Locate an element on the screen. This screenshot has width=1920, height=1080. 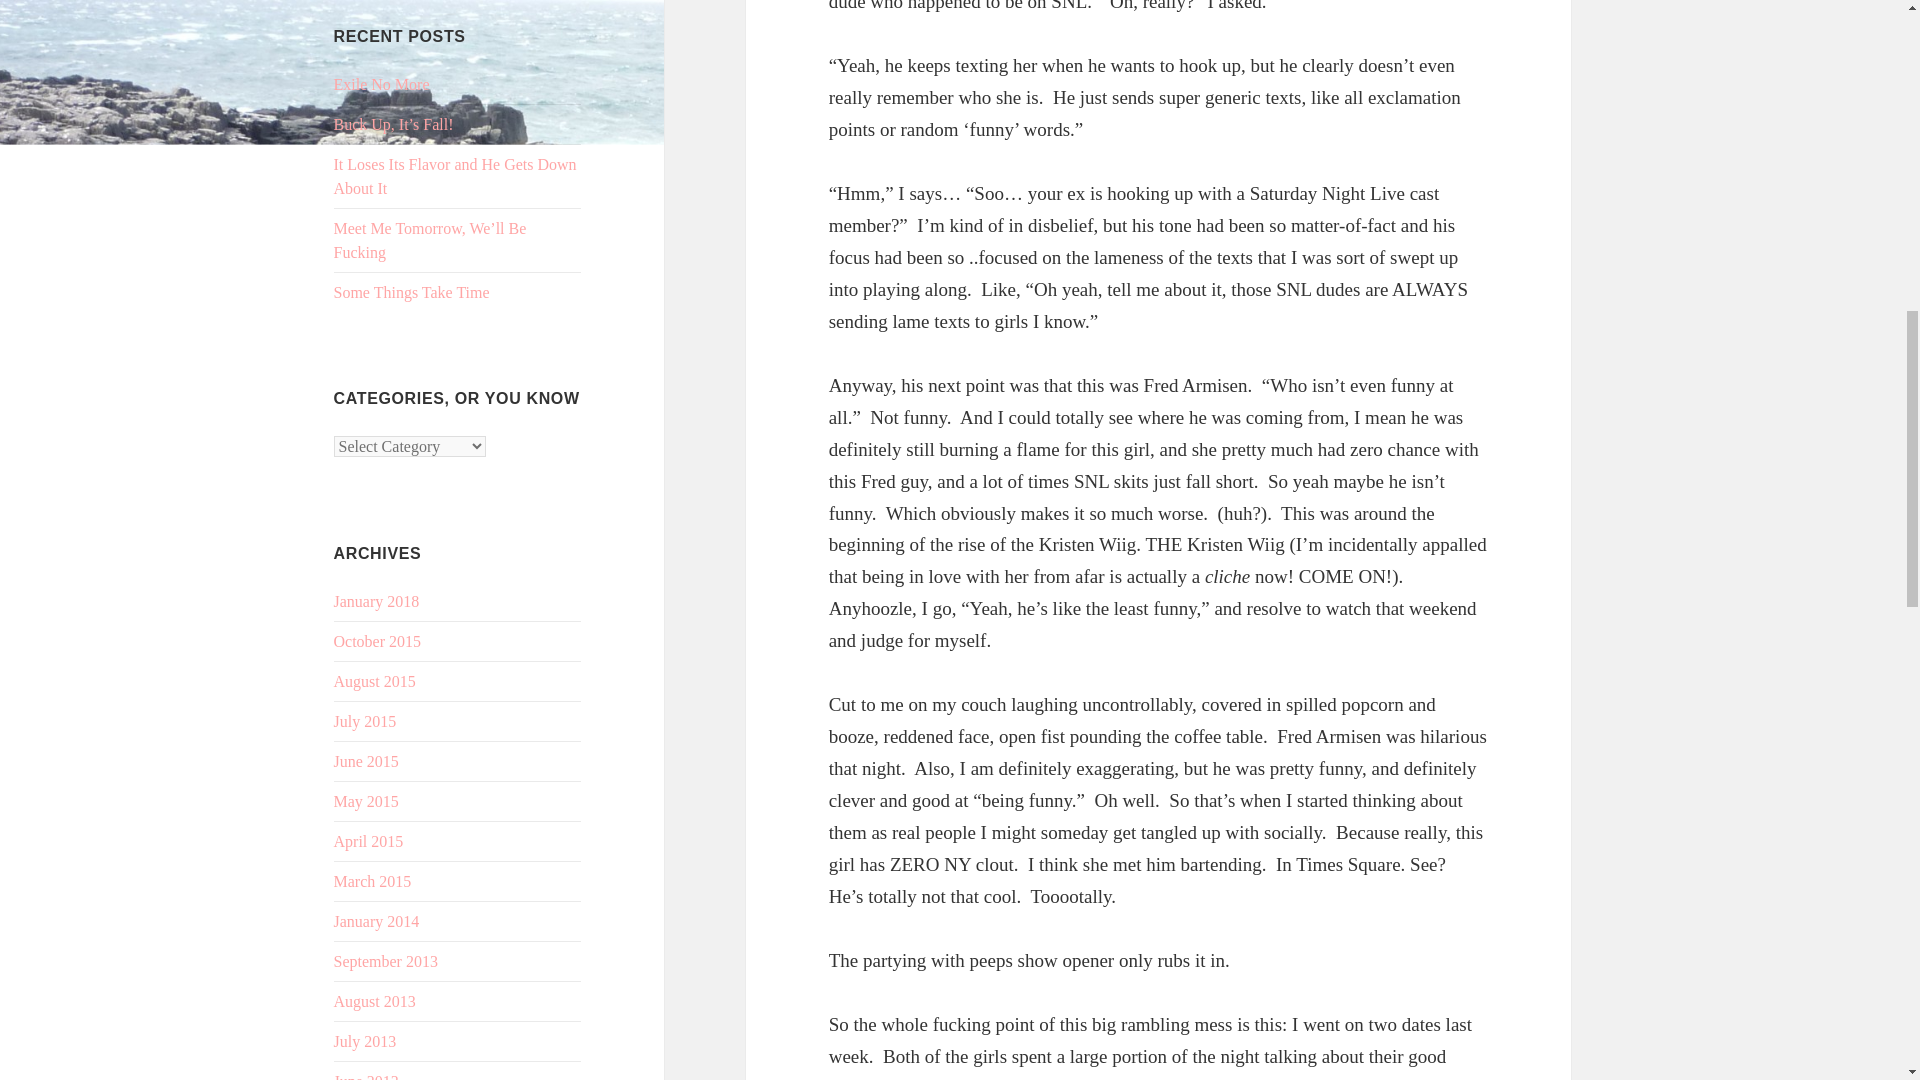
October 2015 is located at coordinates (378, 641).